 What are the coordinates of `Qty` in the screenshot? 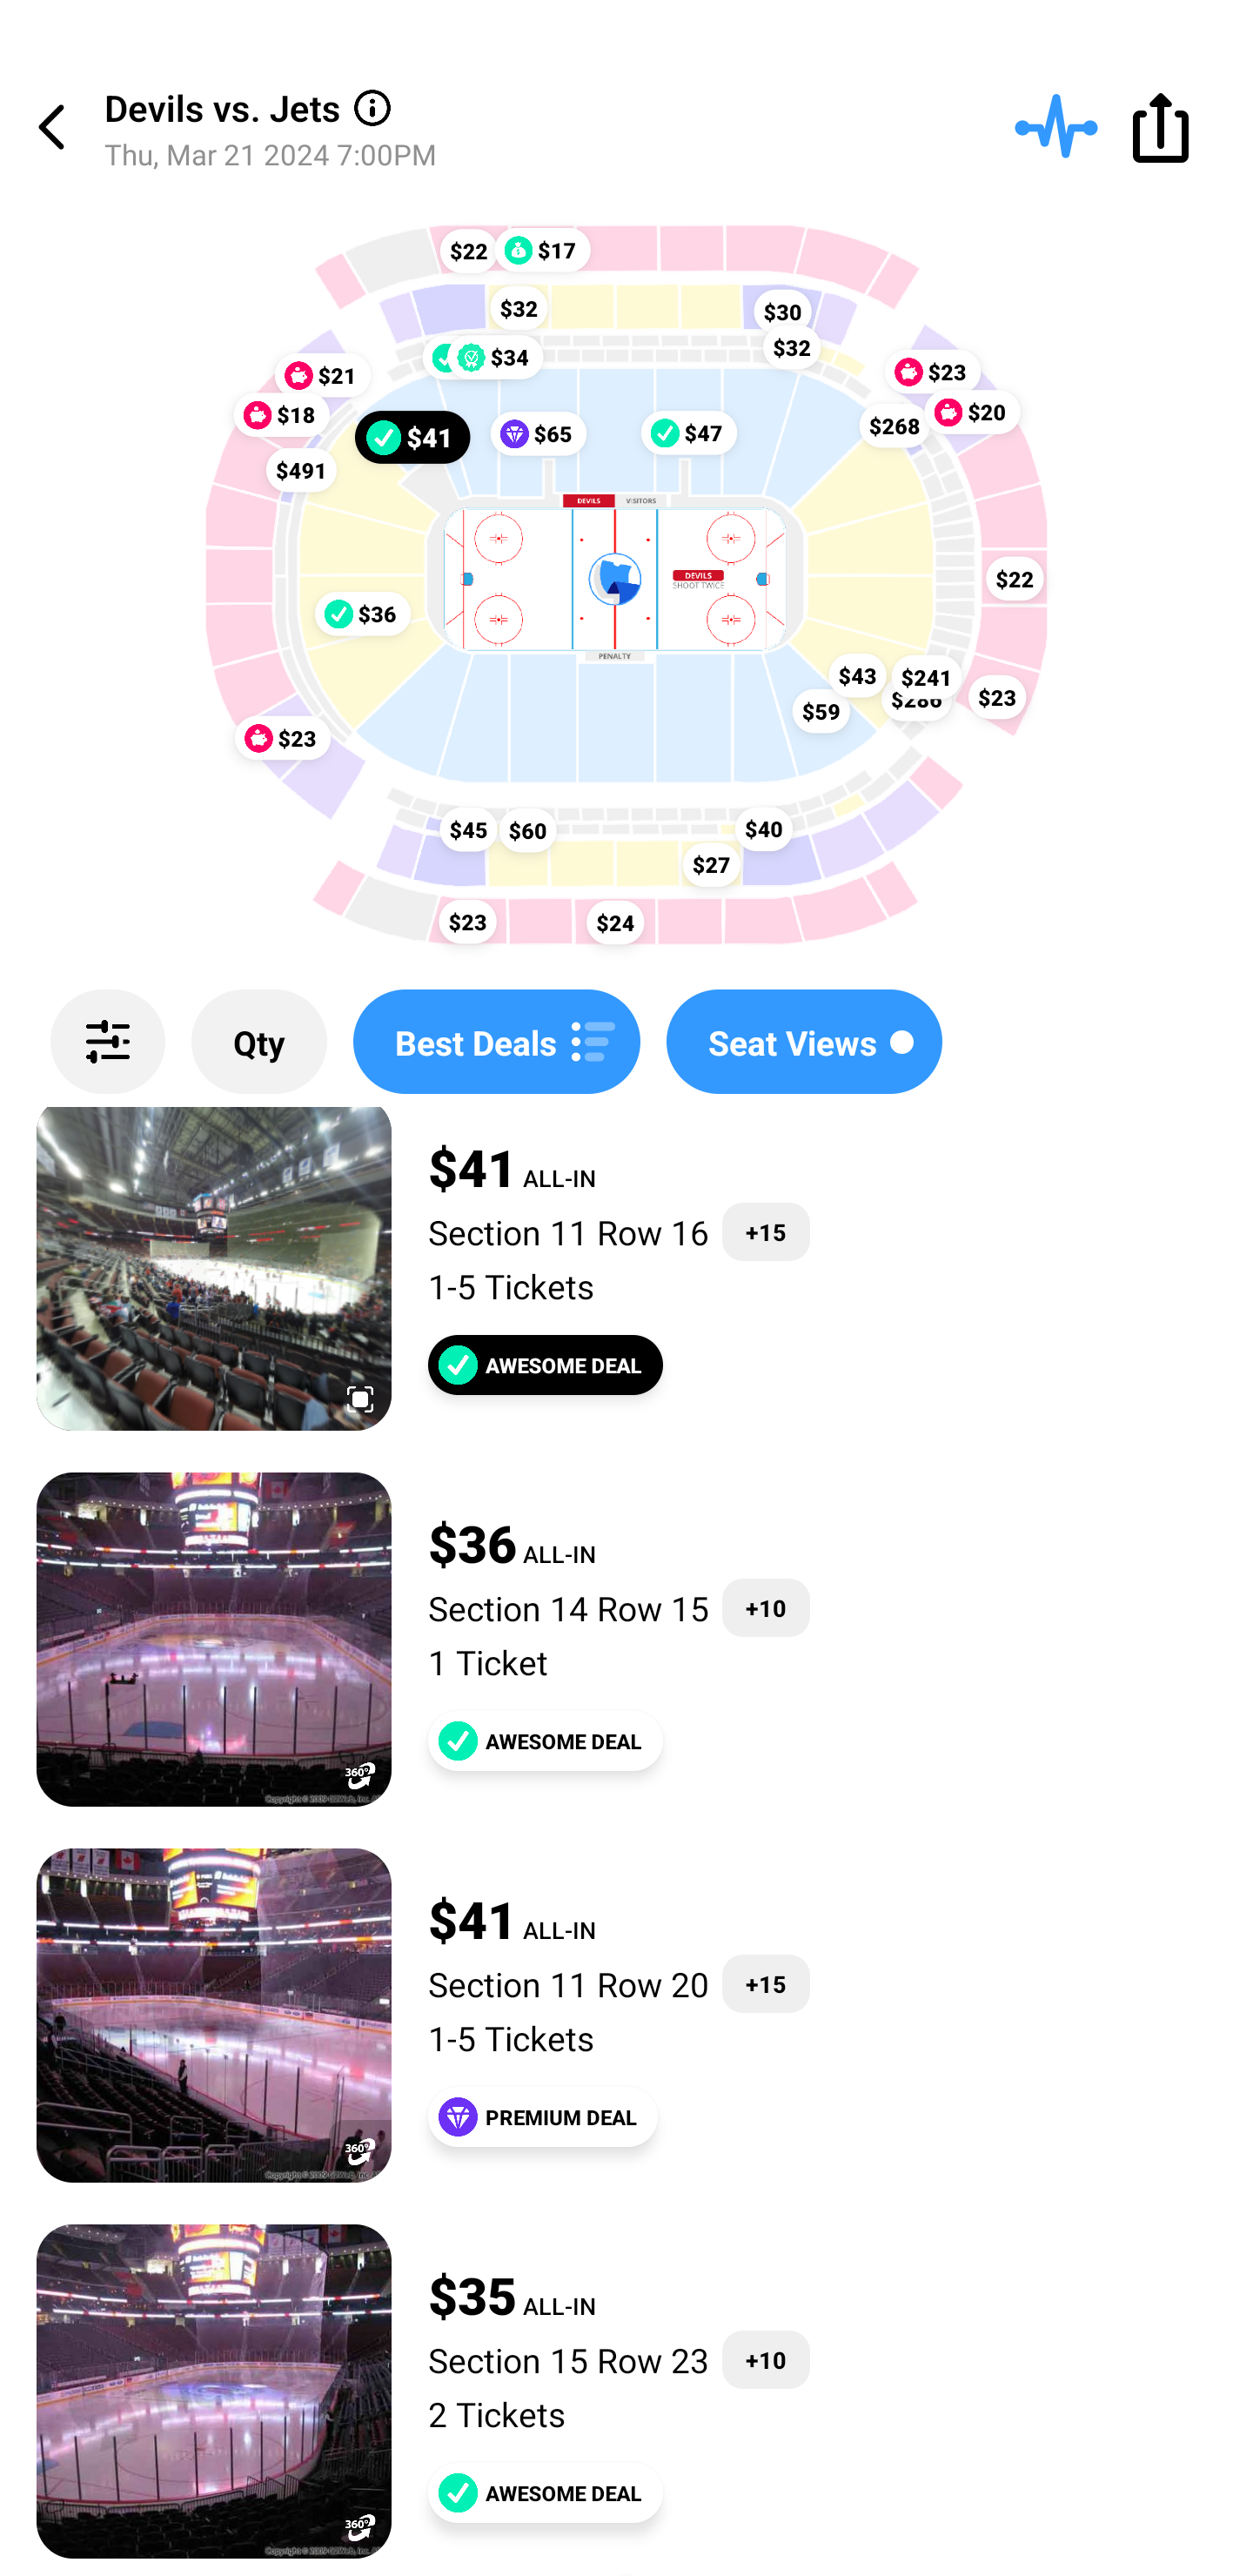 It's located at (259, 1042).